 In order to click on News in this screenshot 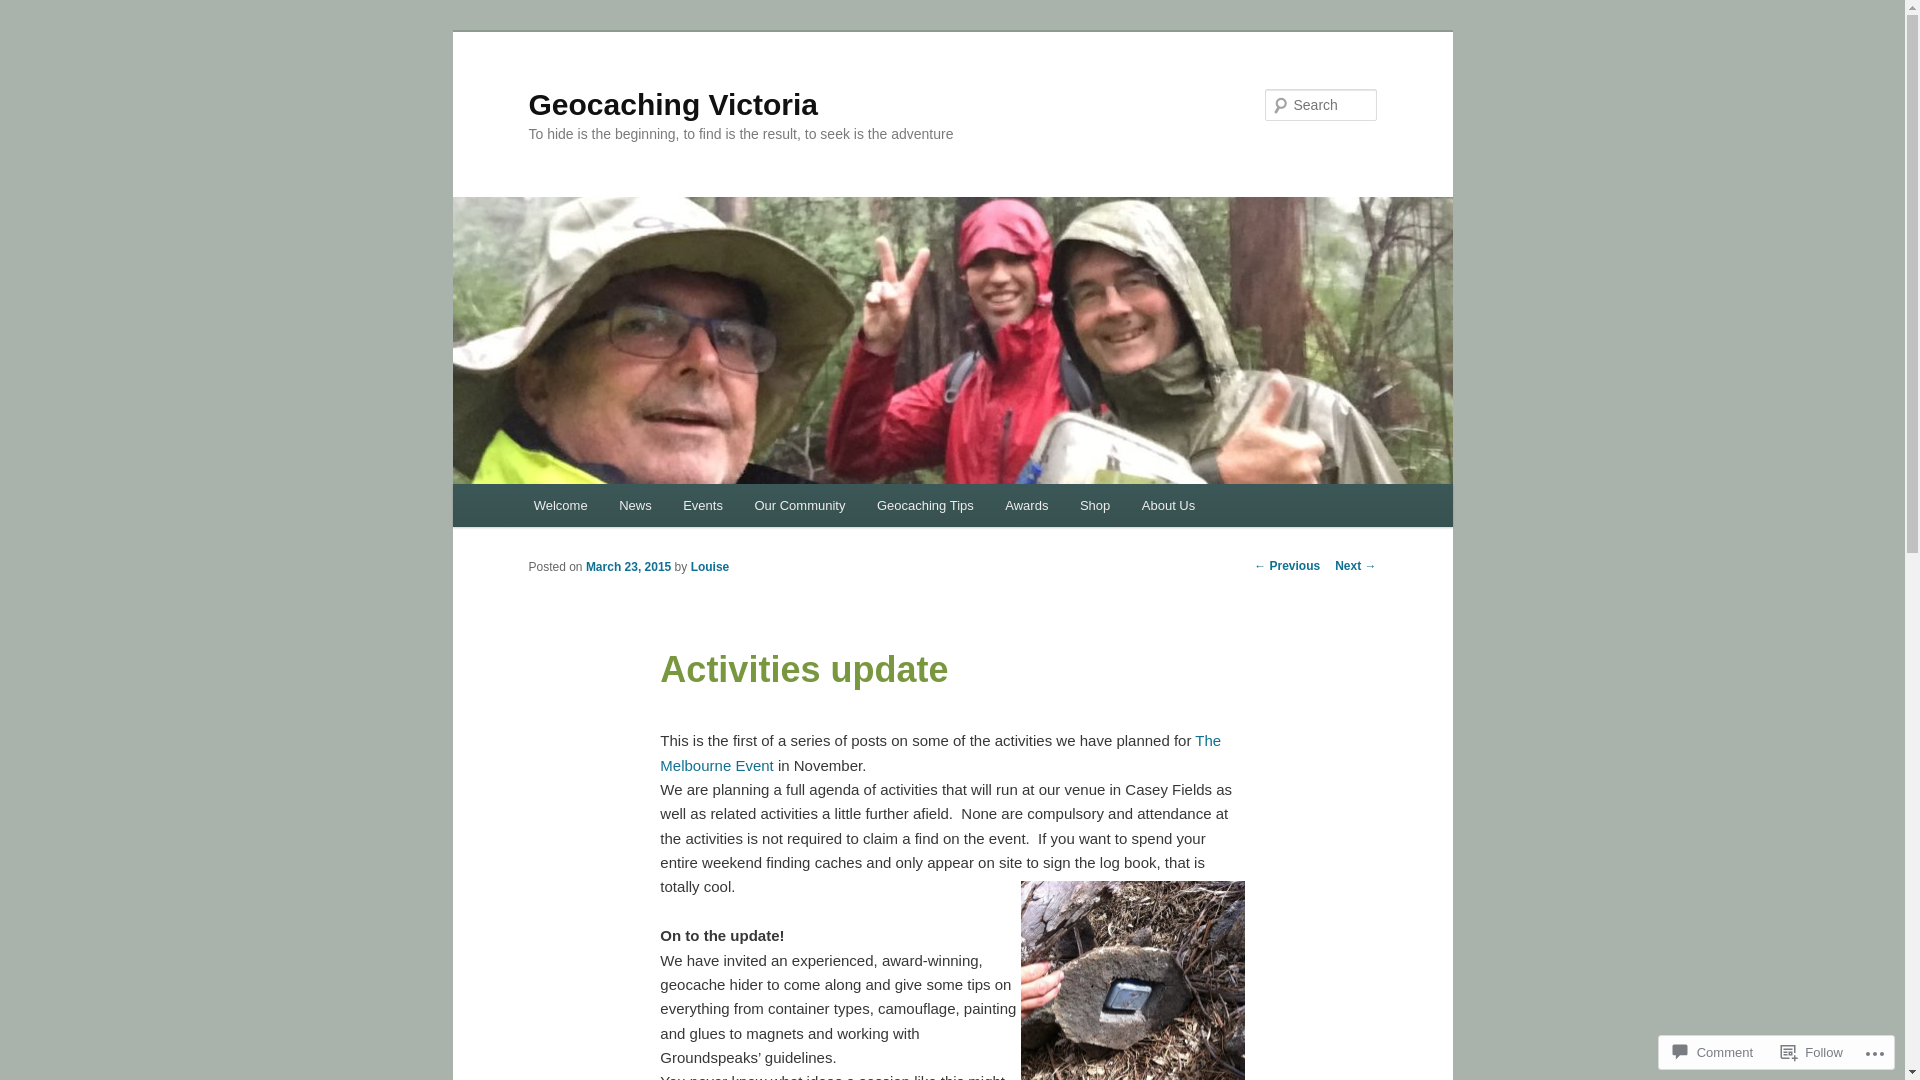, I will do `click(635, 506)`.